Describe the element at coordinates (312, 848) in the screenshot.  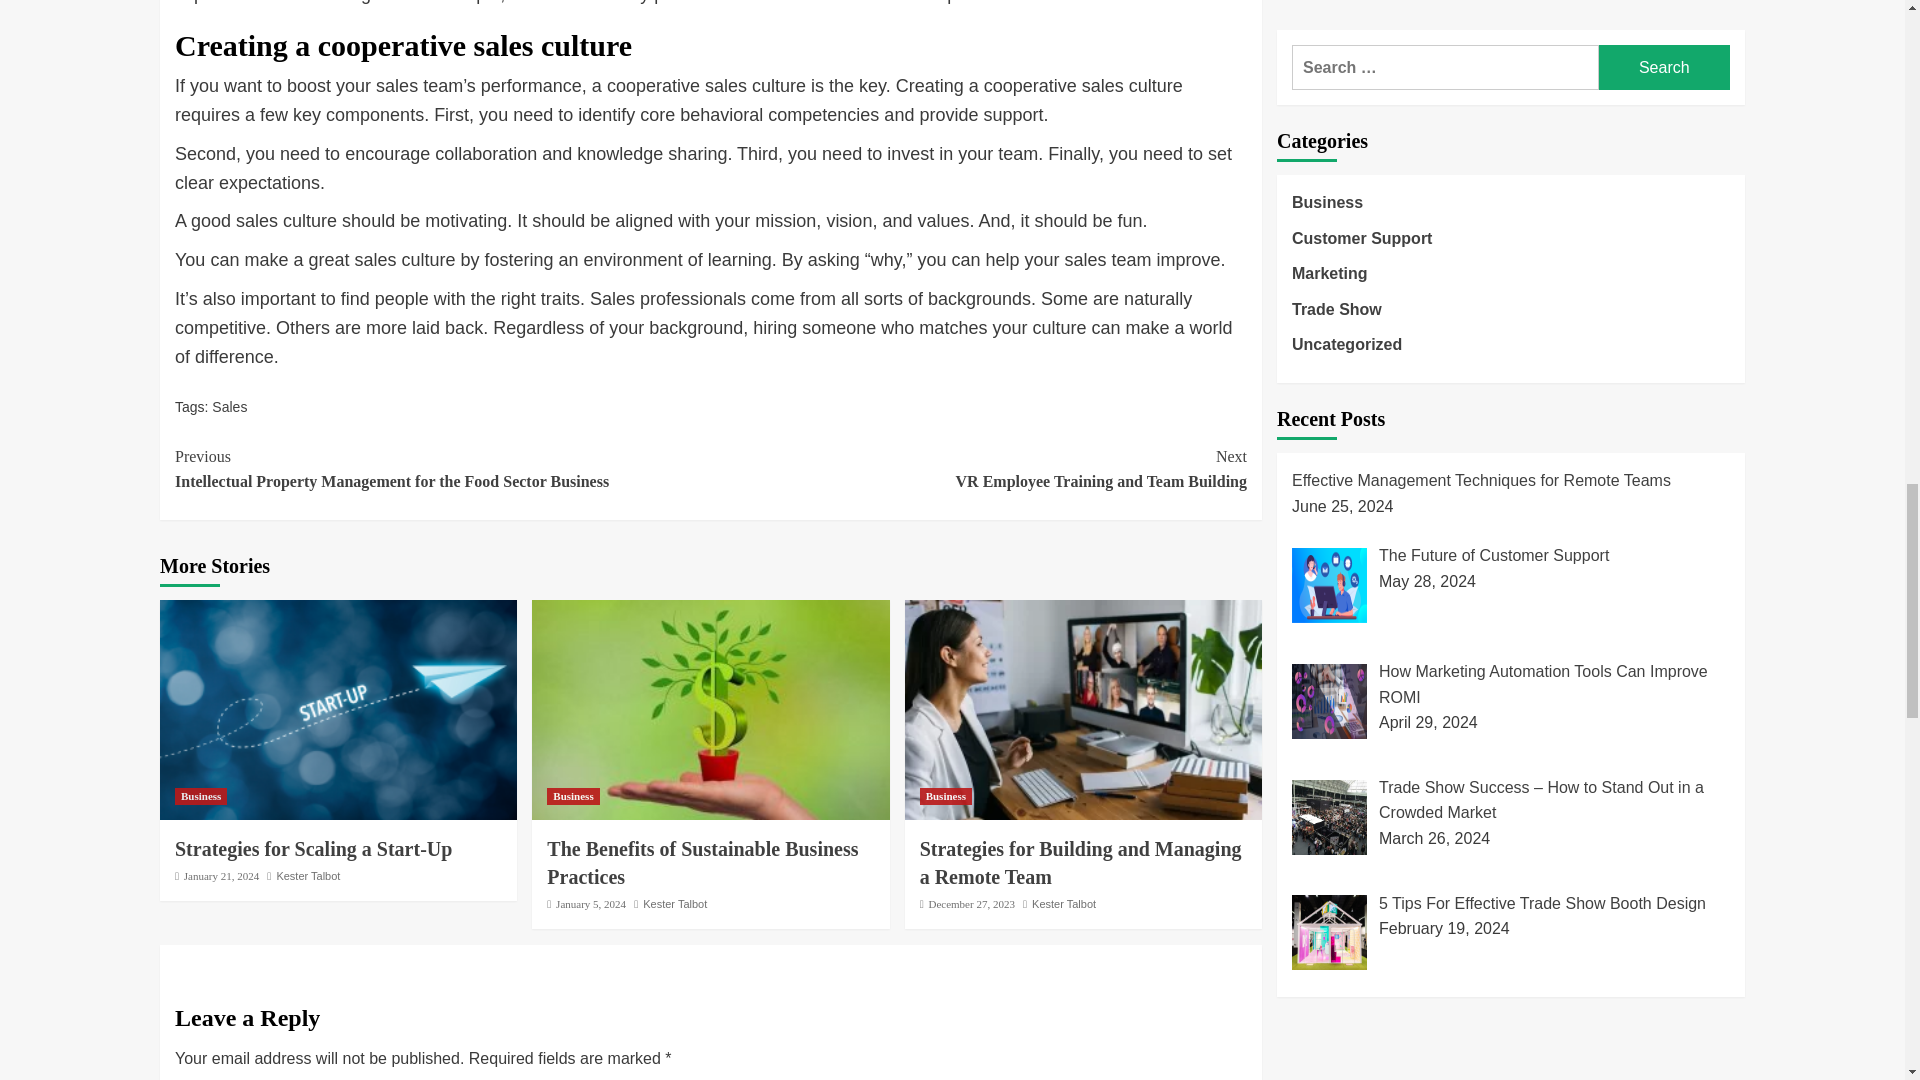
I see `Strategies for Scaling a Start-Up` at that location.